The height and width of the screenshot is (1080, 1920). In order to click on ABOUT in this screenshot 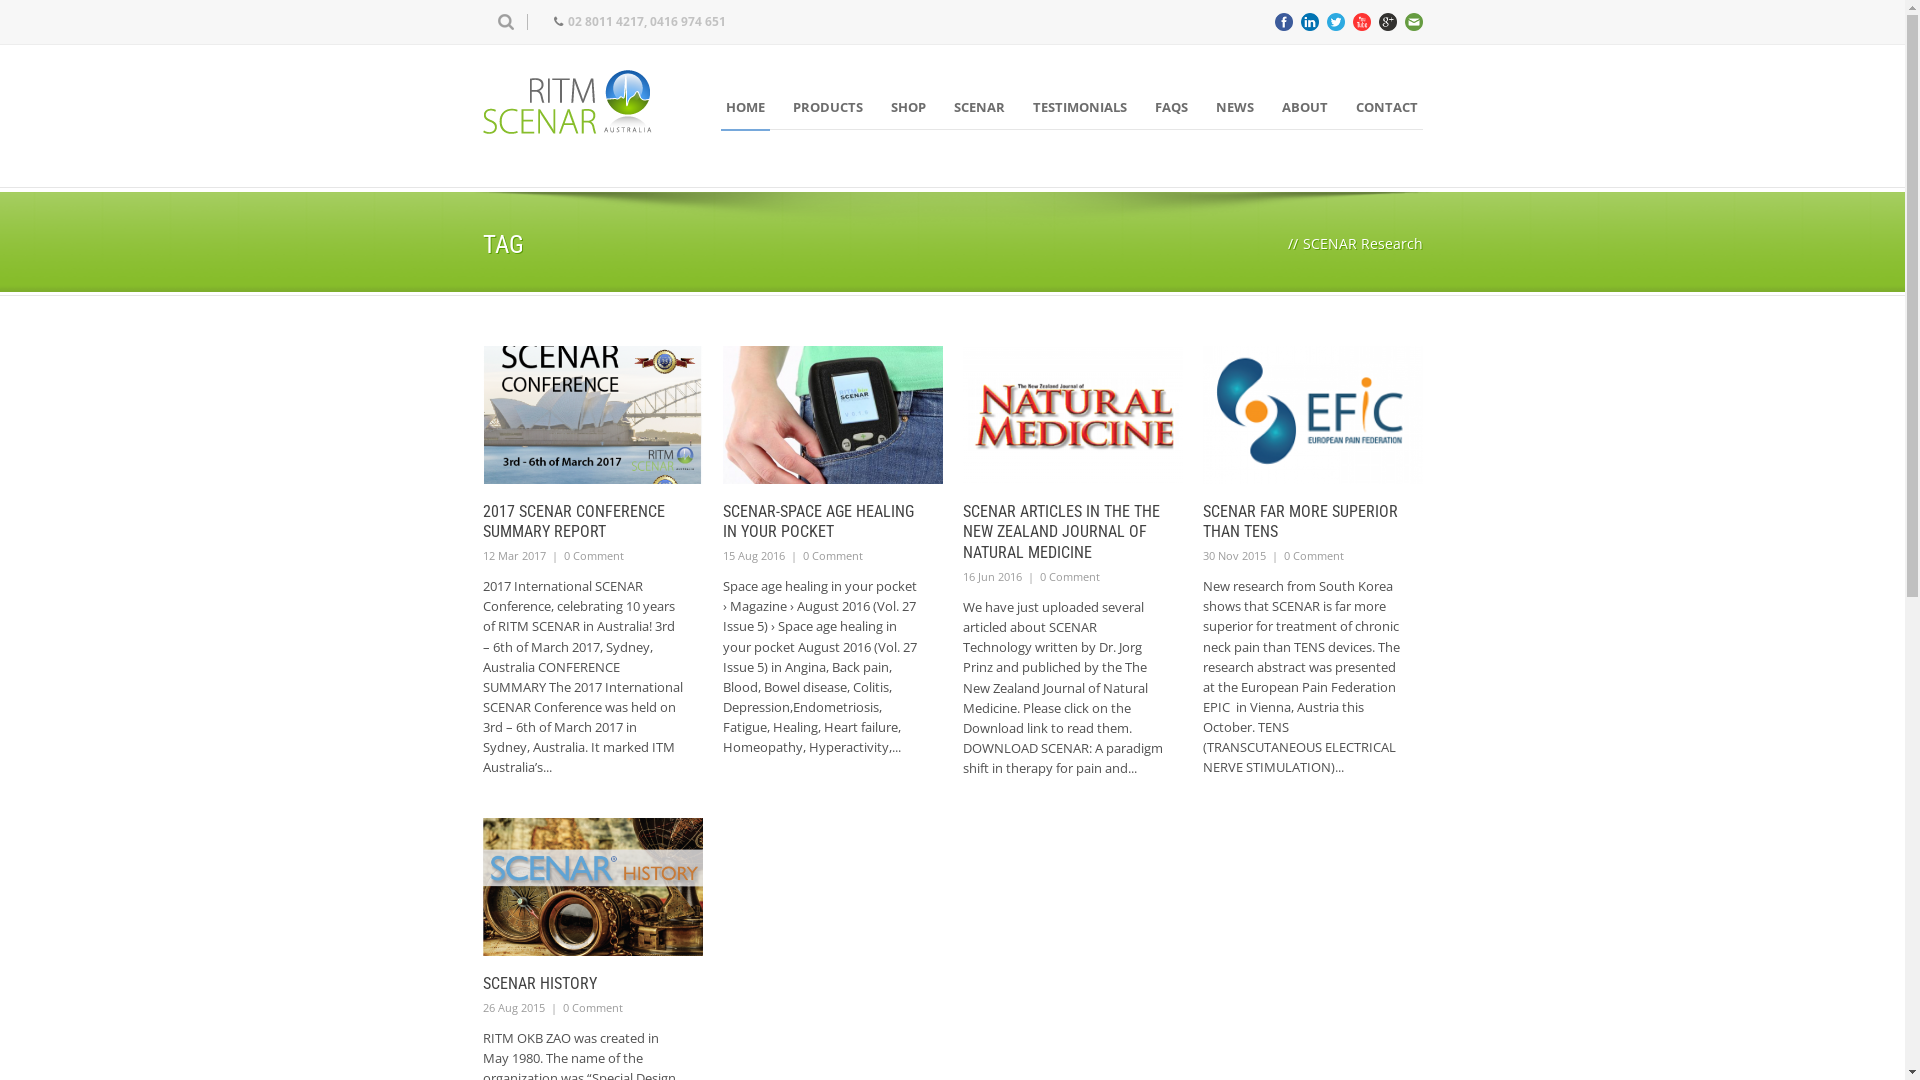, I will do `click(1304, 107)`.